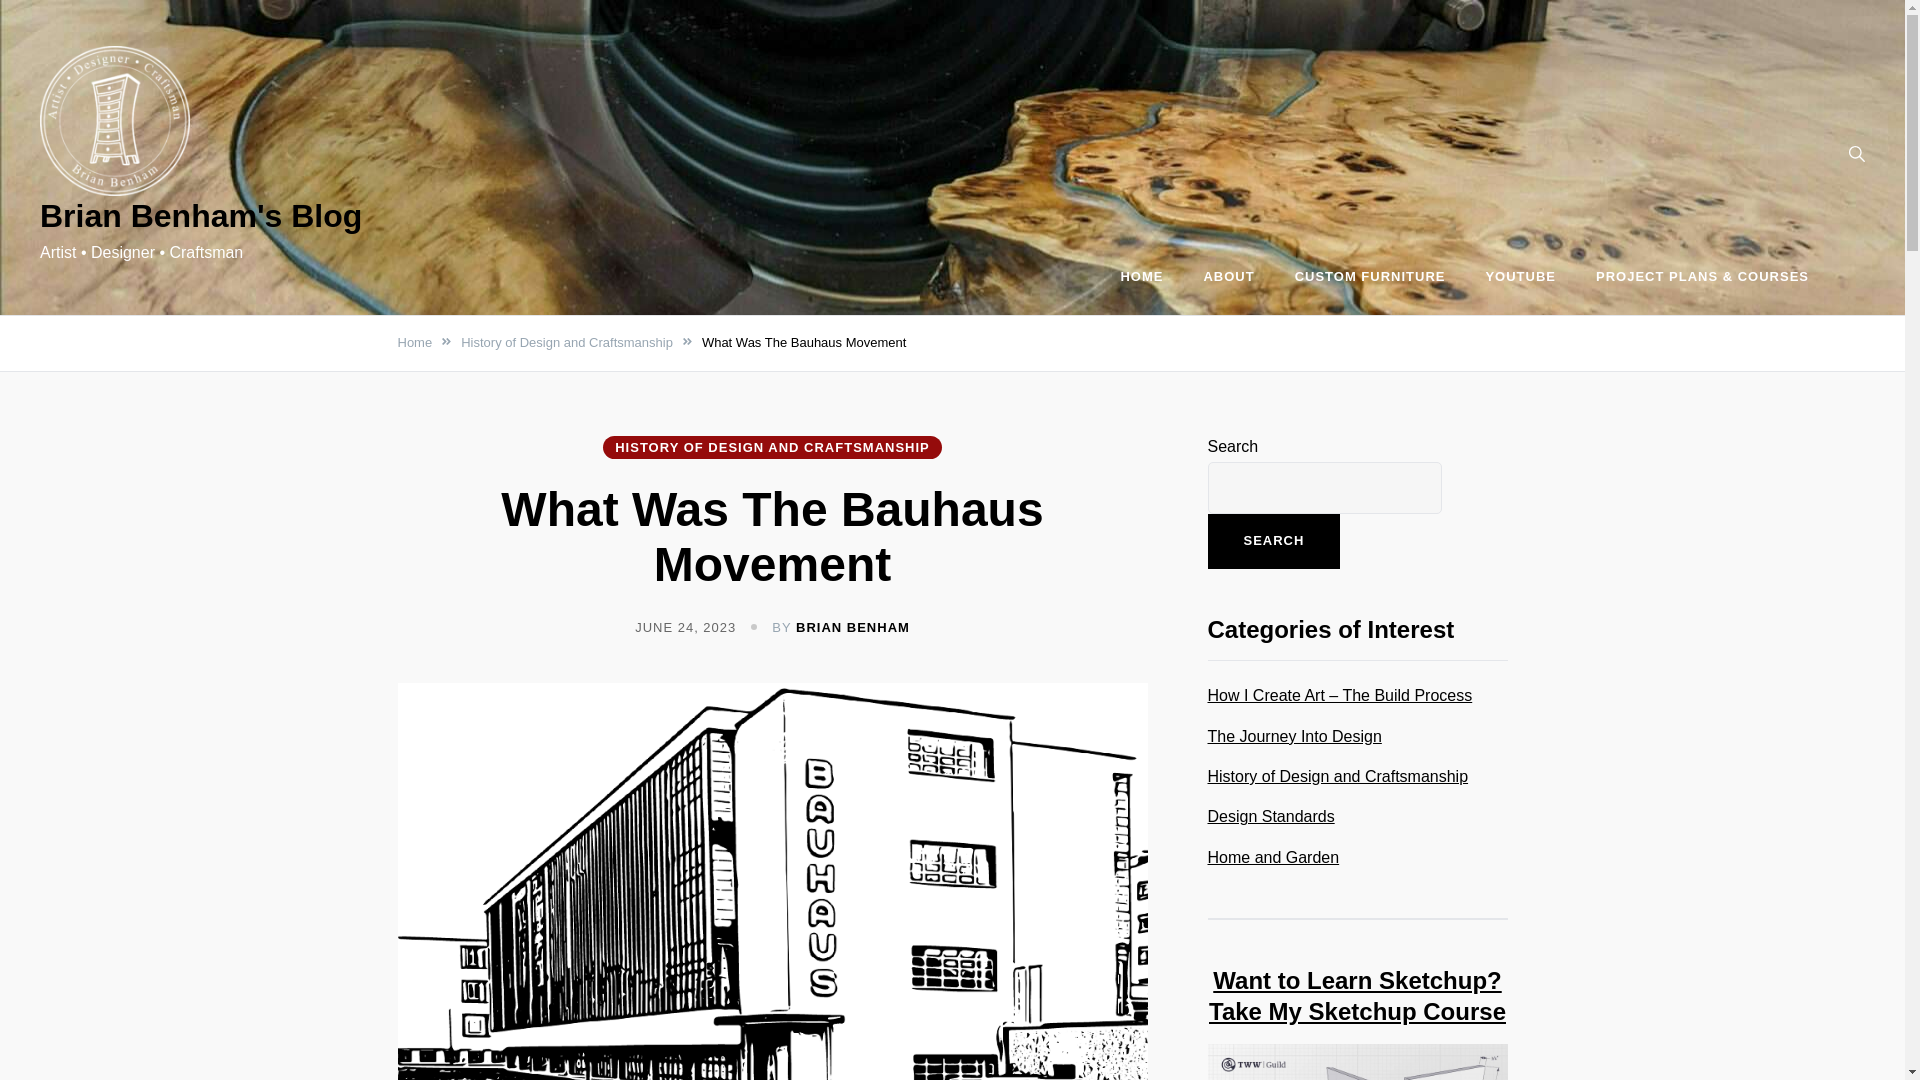  I want to click on YOUTUBE, so click(1520, 277).